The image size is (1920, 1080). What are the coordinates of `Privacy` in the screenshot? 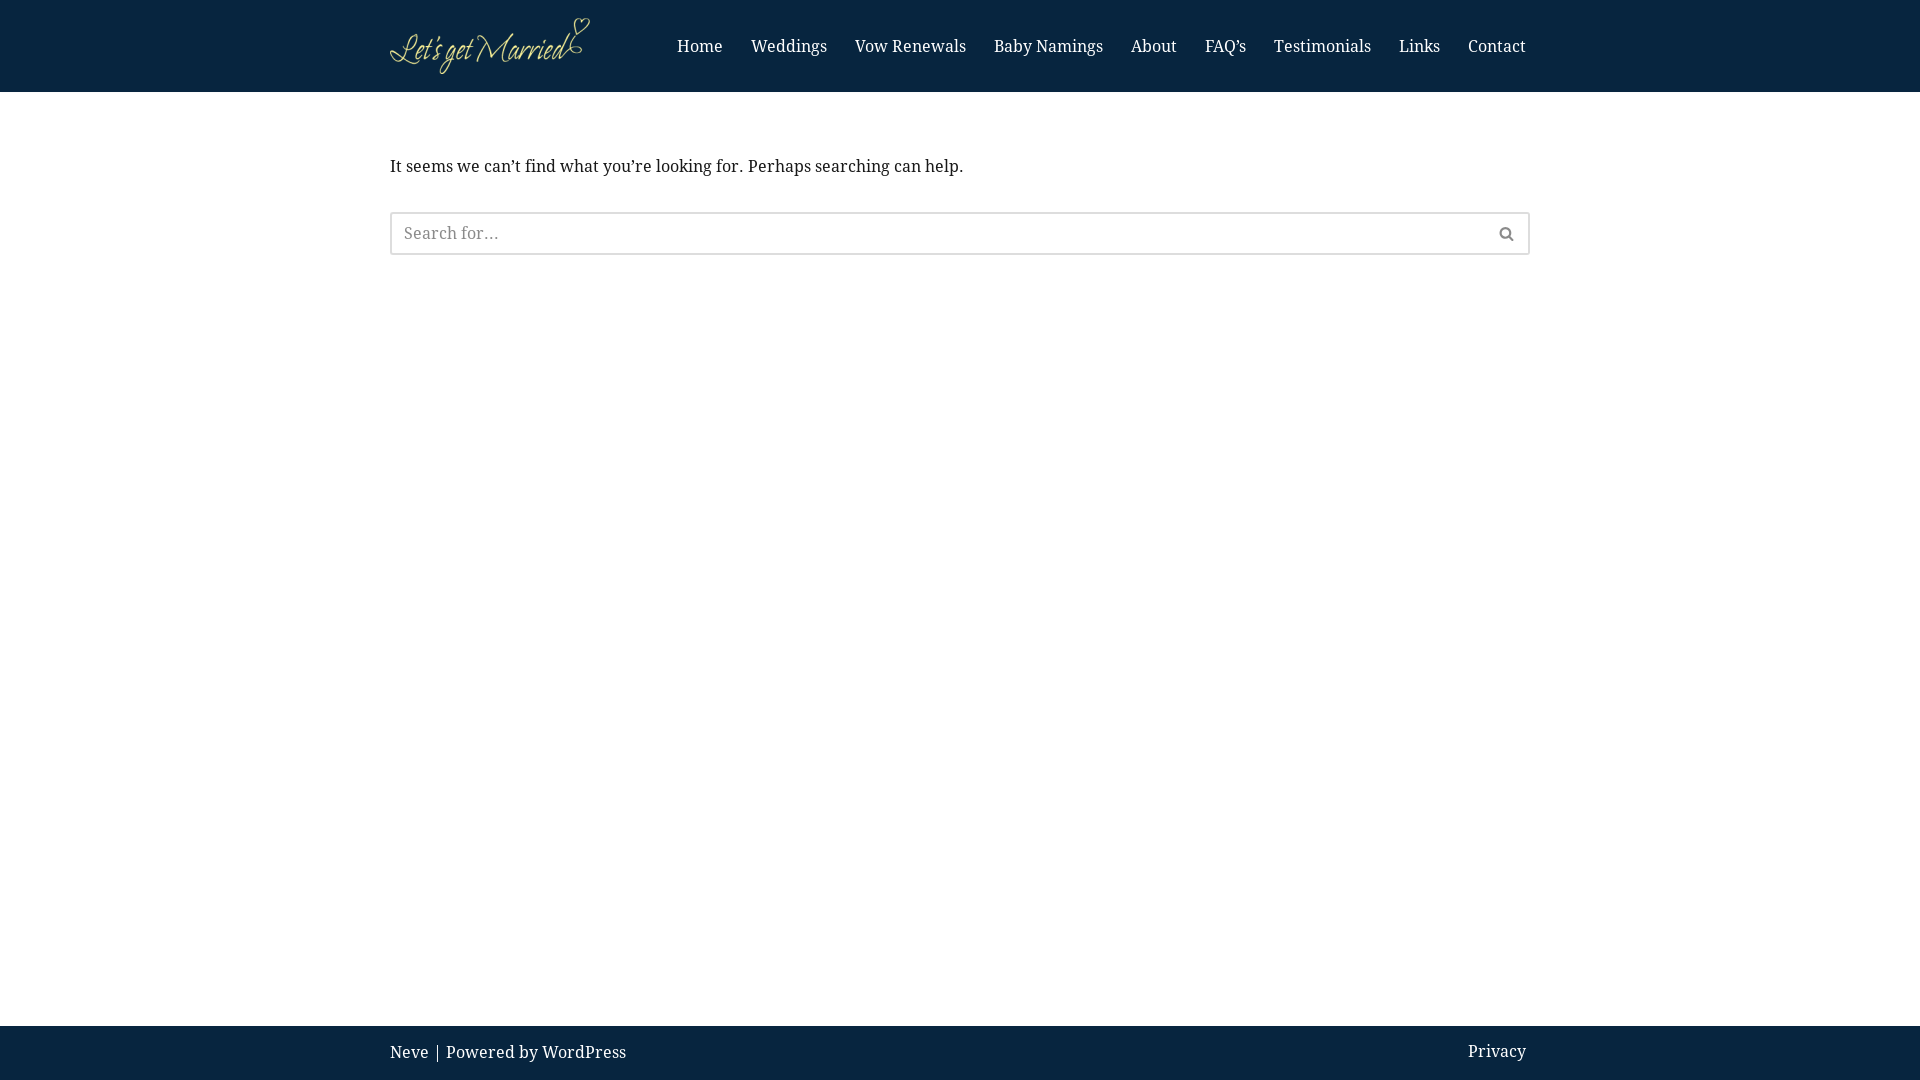 It's located at (1497, 1052).